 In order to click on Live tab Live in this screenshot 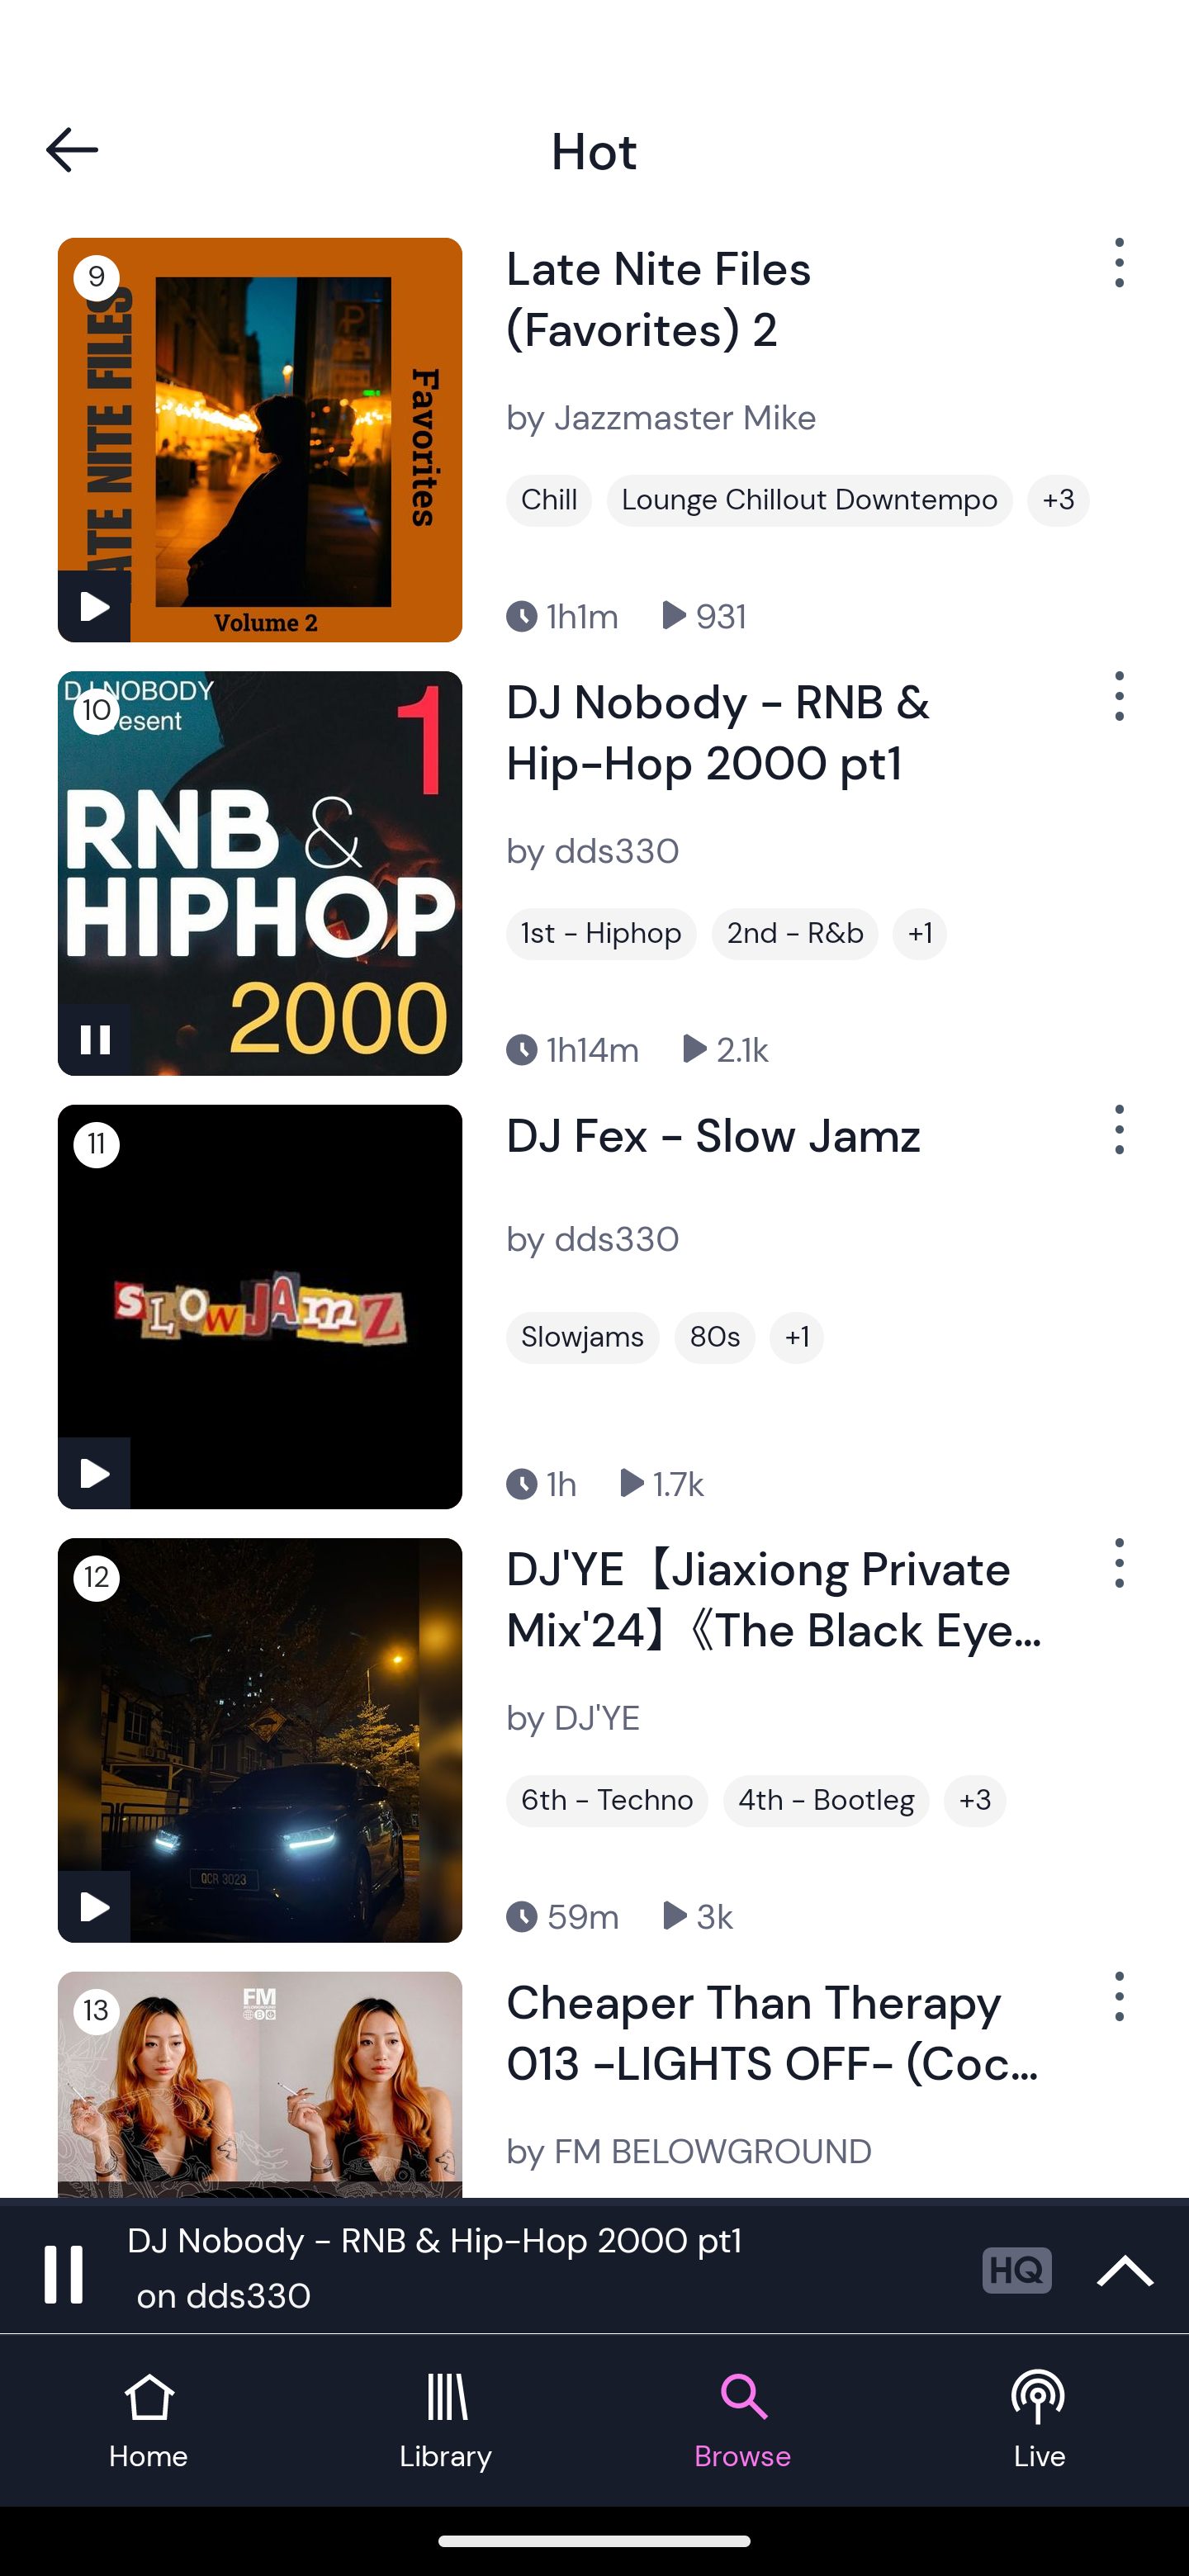, I will do `click(1040, 2421)`.